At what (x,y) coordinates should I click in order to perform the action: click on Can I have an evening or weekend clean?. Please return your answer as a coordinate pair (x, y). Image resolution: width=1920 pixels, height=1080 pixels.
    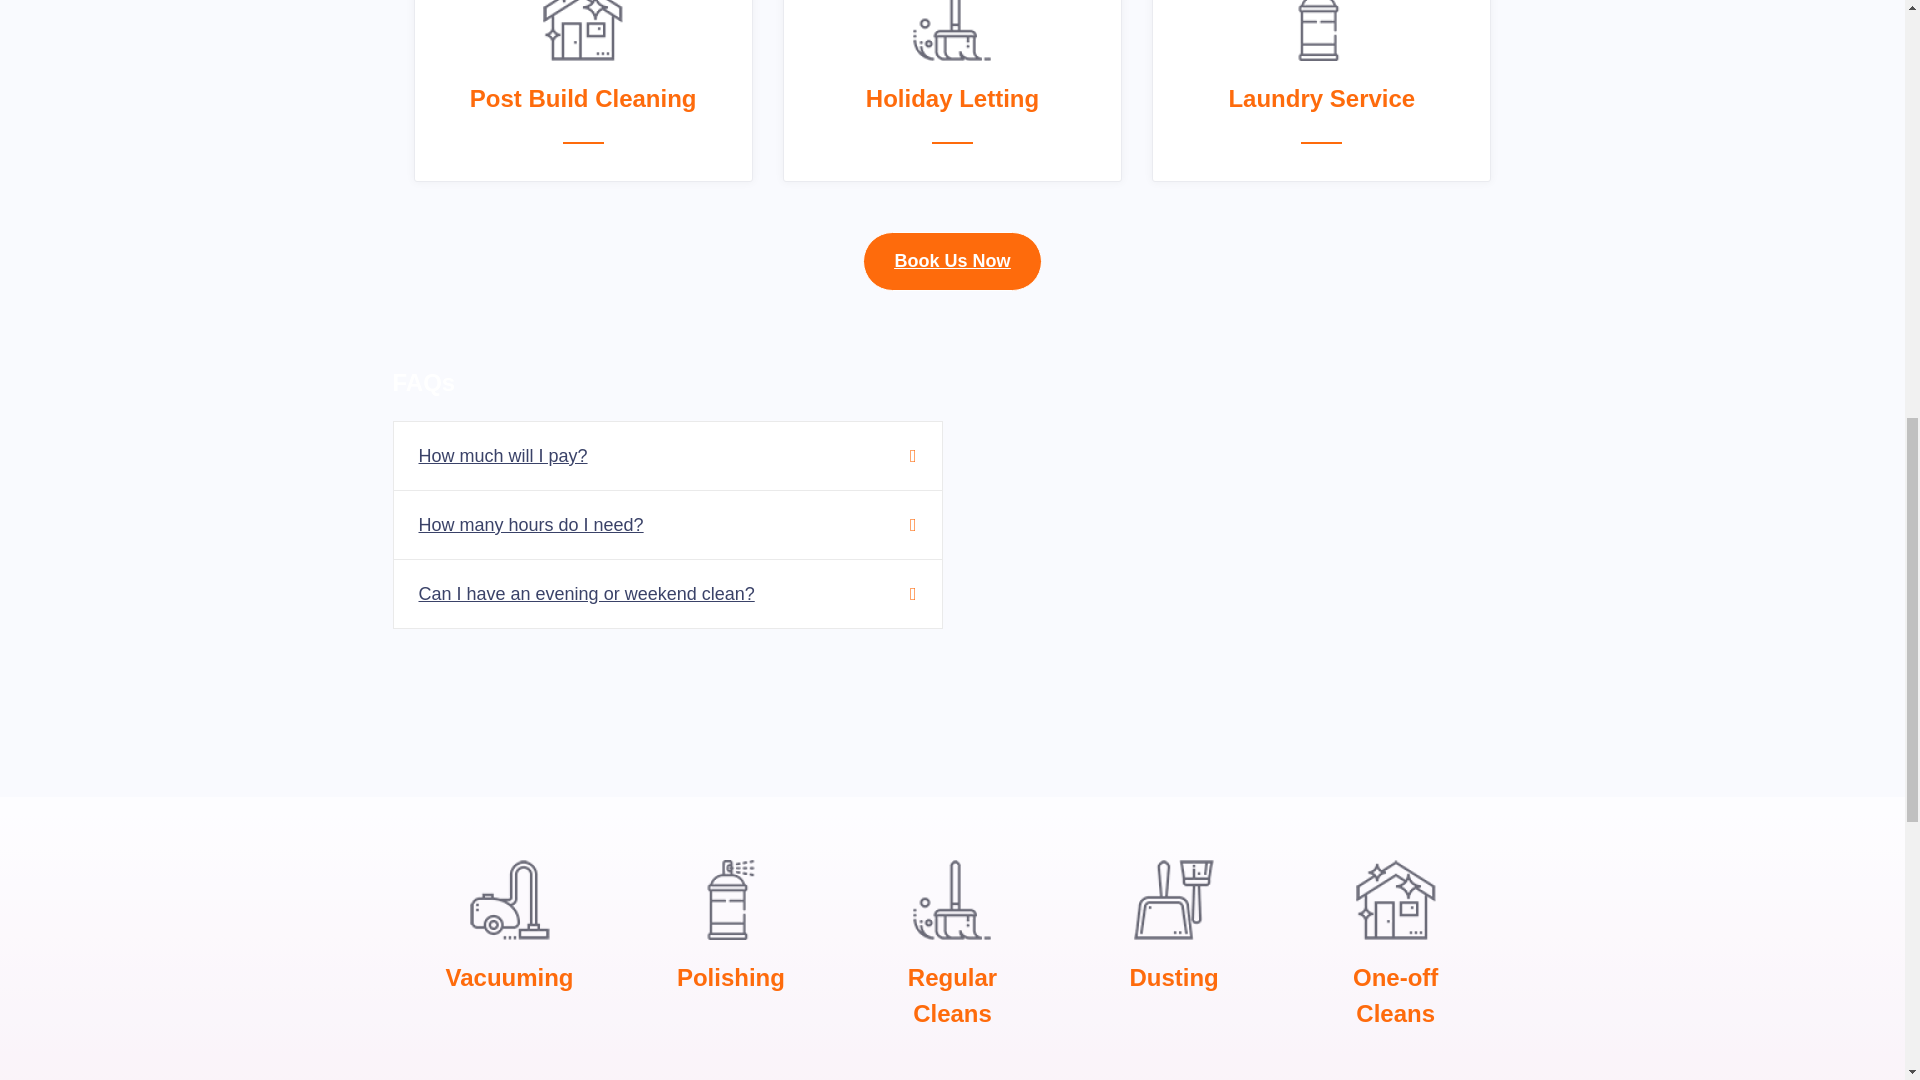
    Looking at the image, I should click on (586, 594).